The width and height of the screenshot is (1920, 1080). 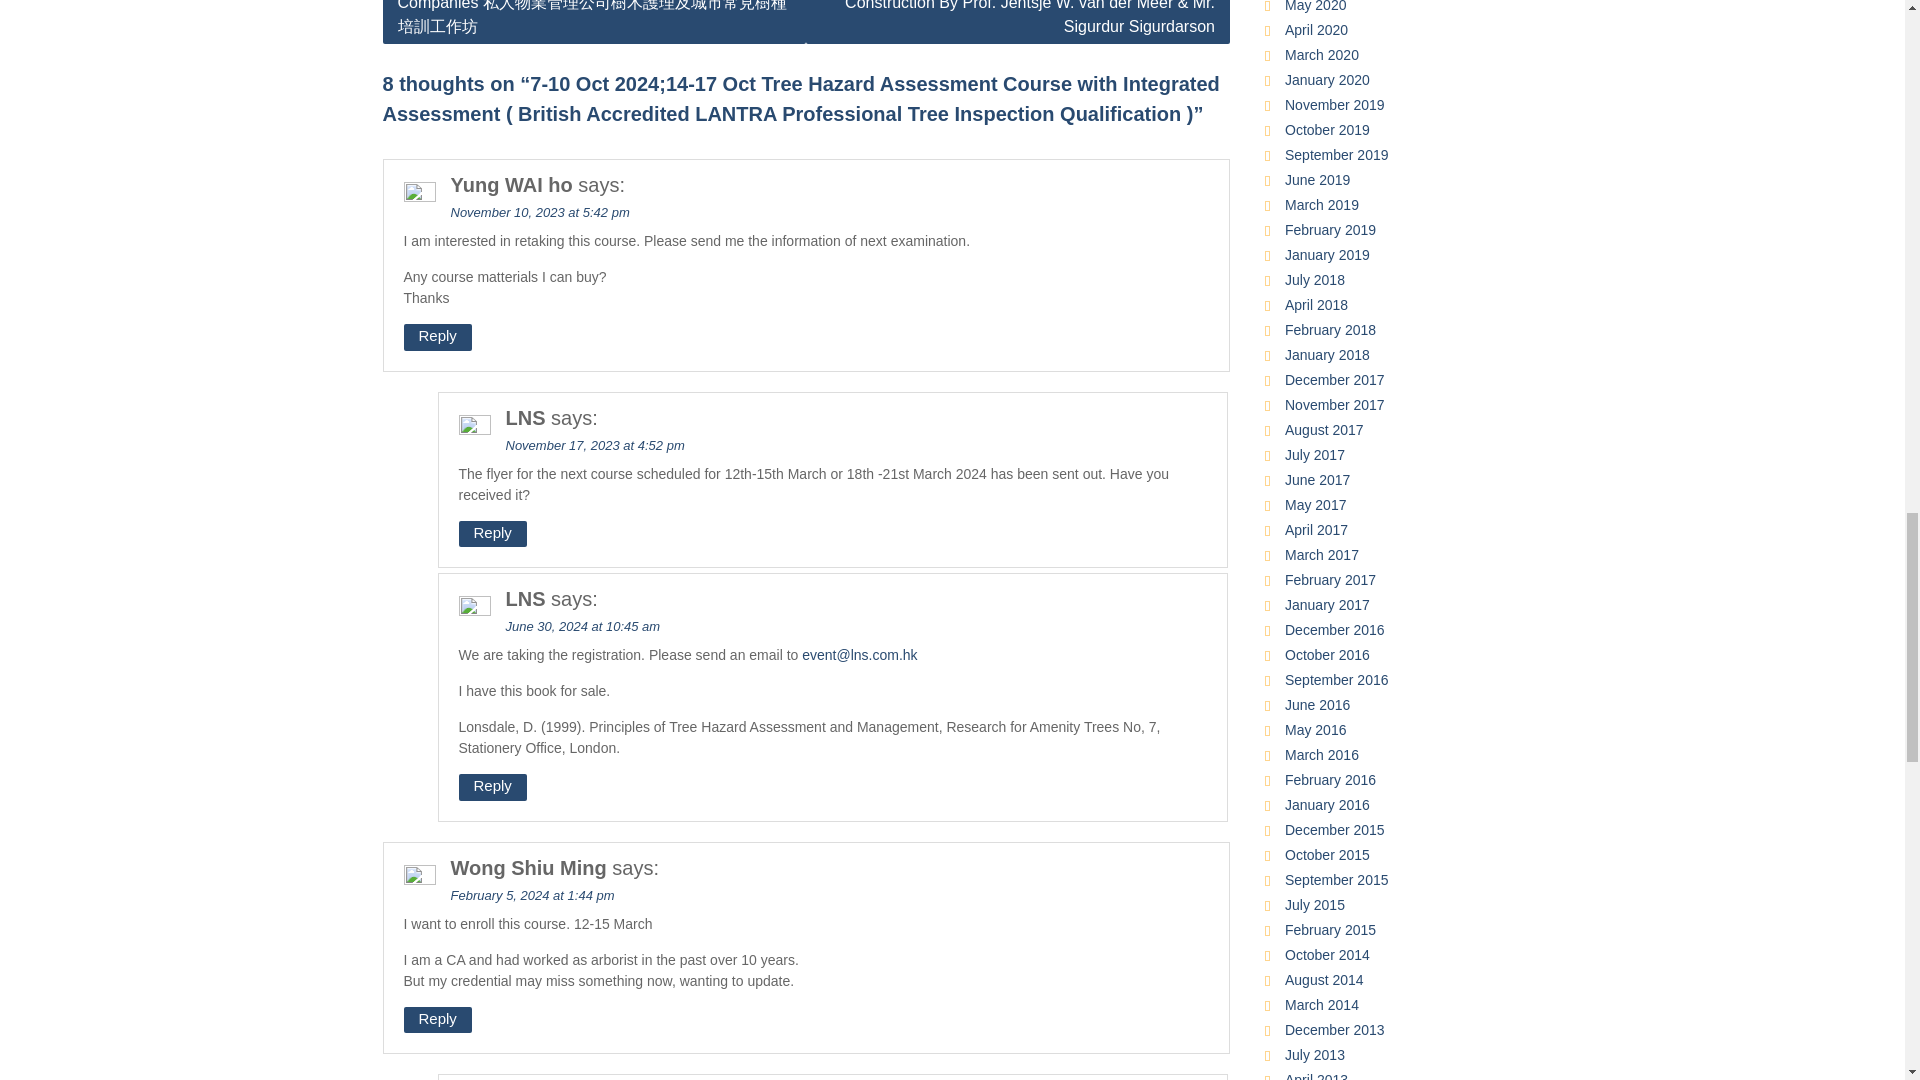 I want to click on Reply, so click(x=492, y=788).